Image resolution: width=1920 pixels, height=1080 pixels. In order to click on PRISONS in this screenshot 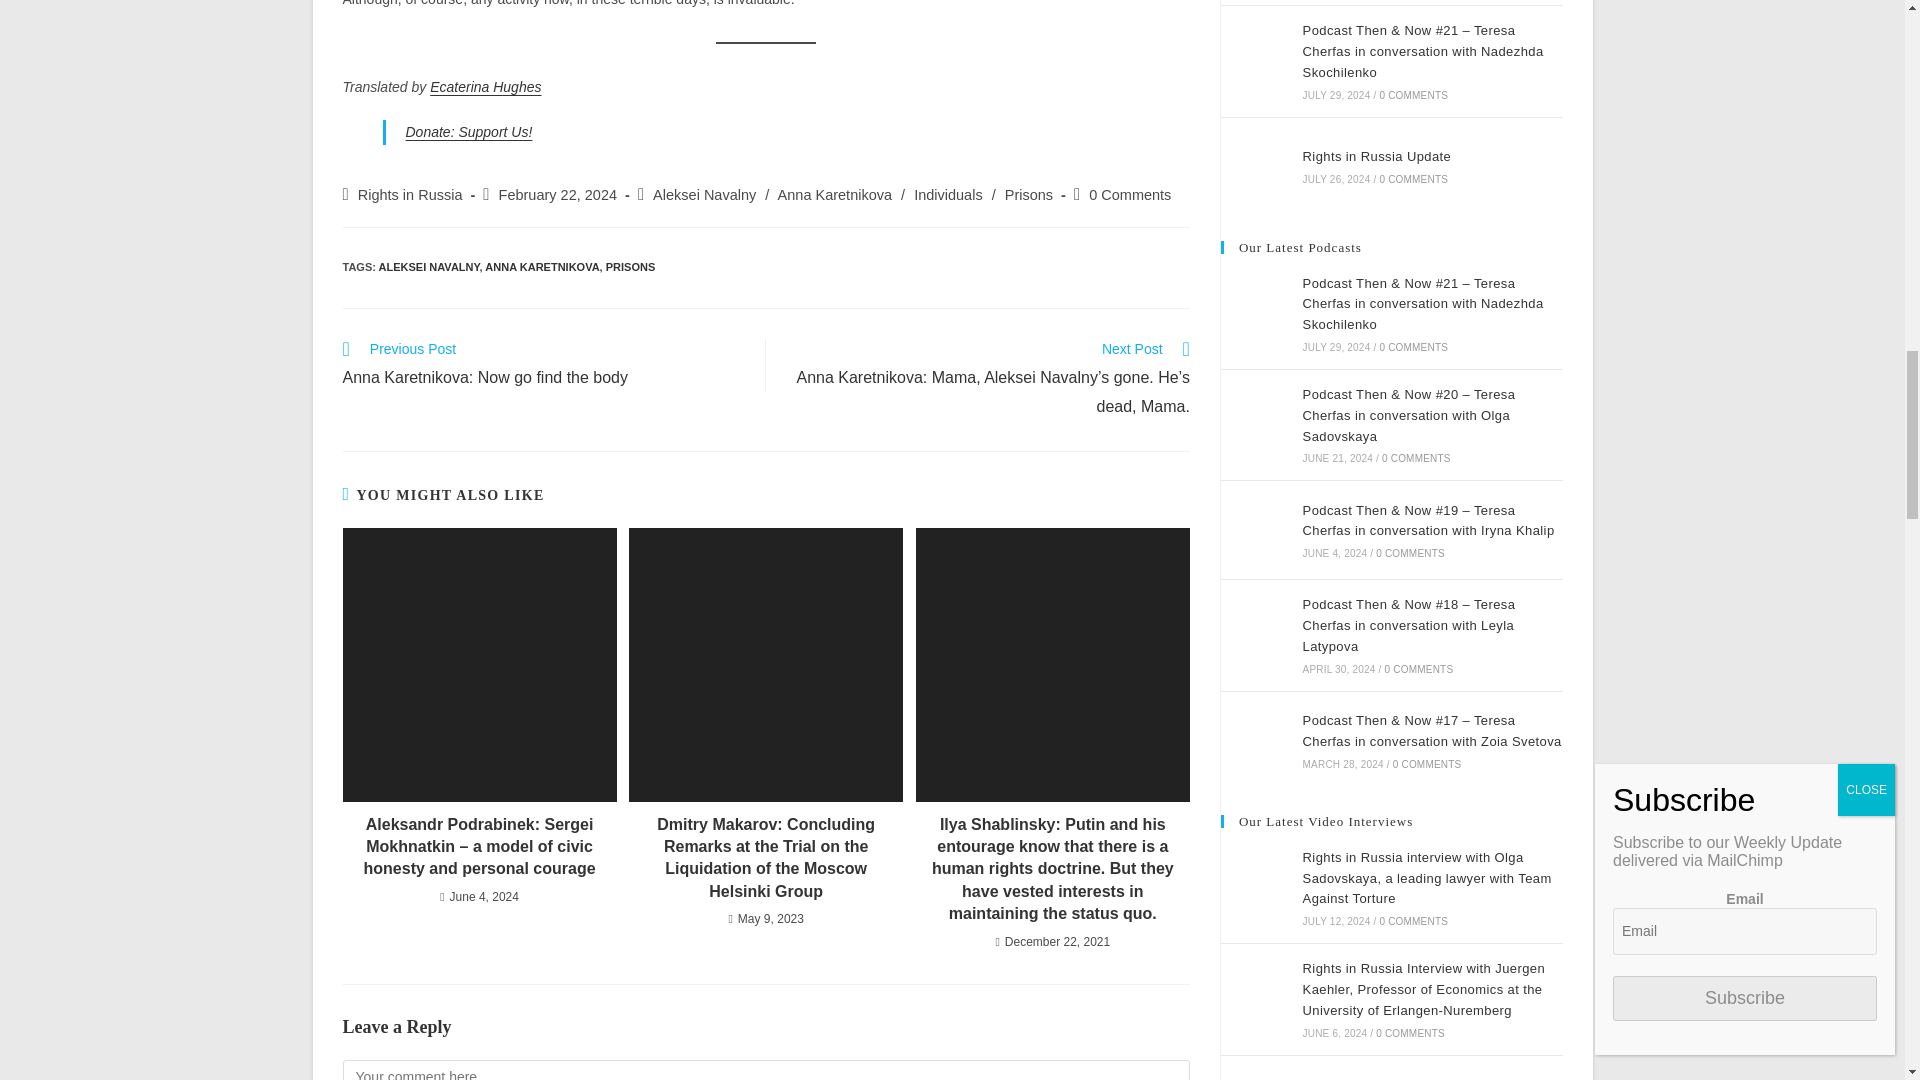, I will do `click(631, 267)`.